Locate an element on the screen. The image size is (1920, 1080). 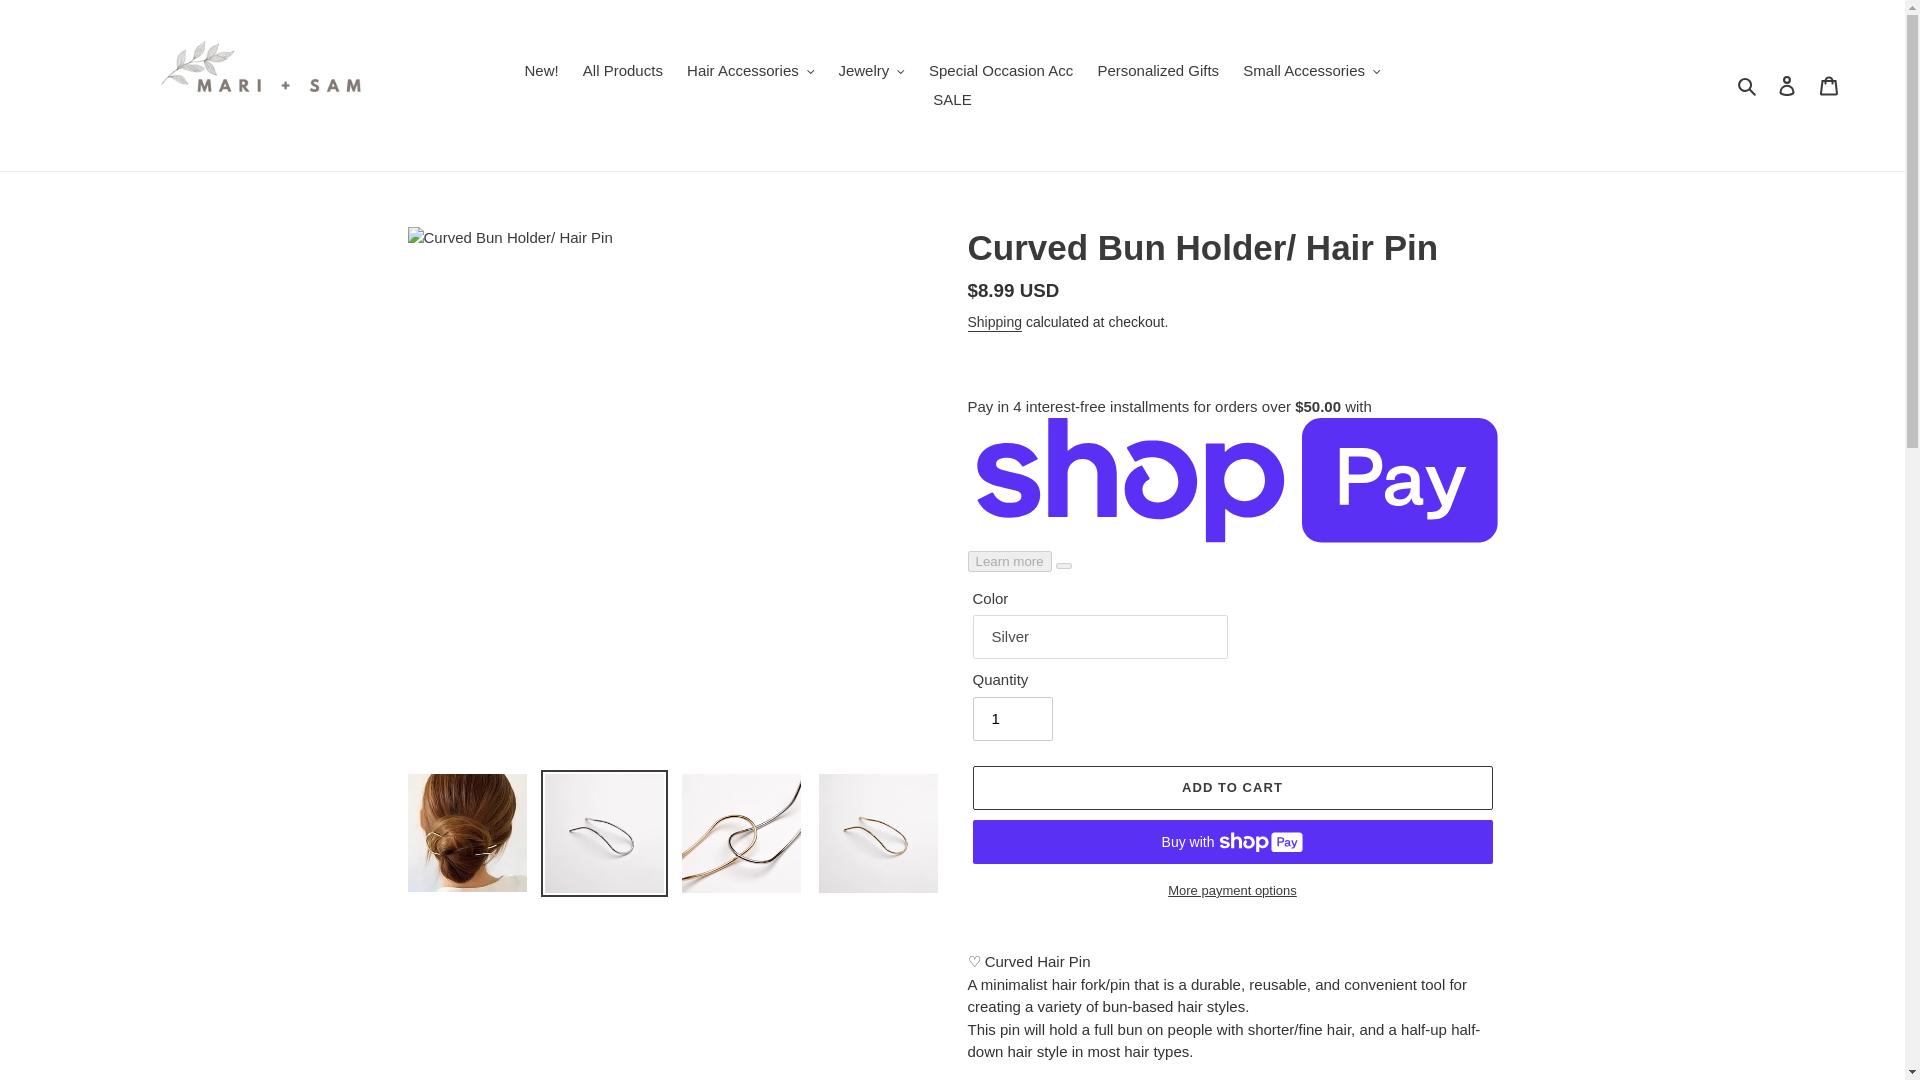
Search is located at coordinates (1748, 86).